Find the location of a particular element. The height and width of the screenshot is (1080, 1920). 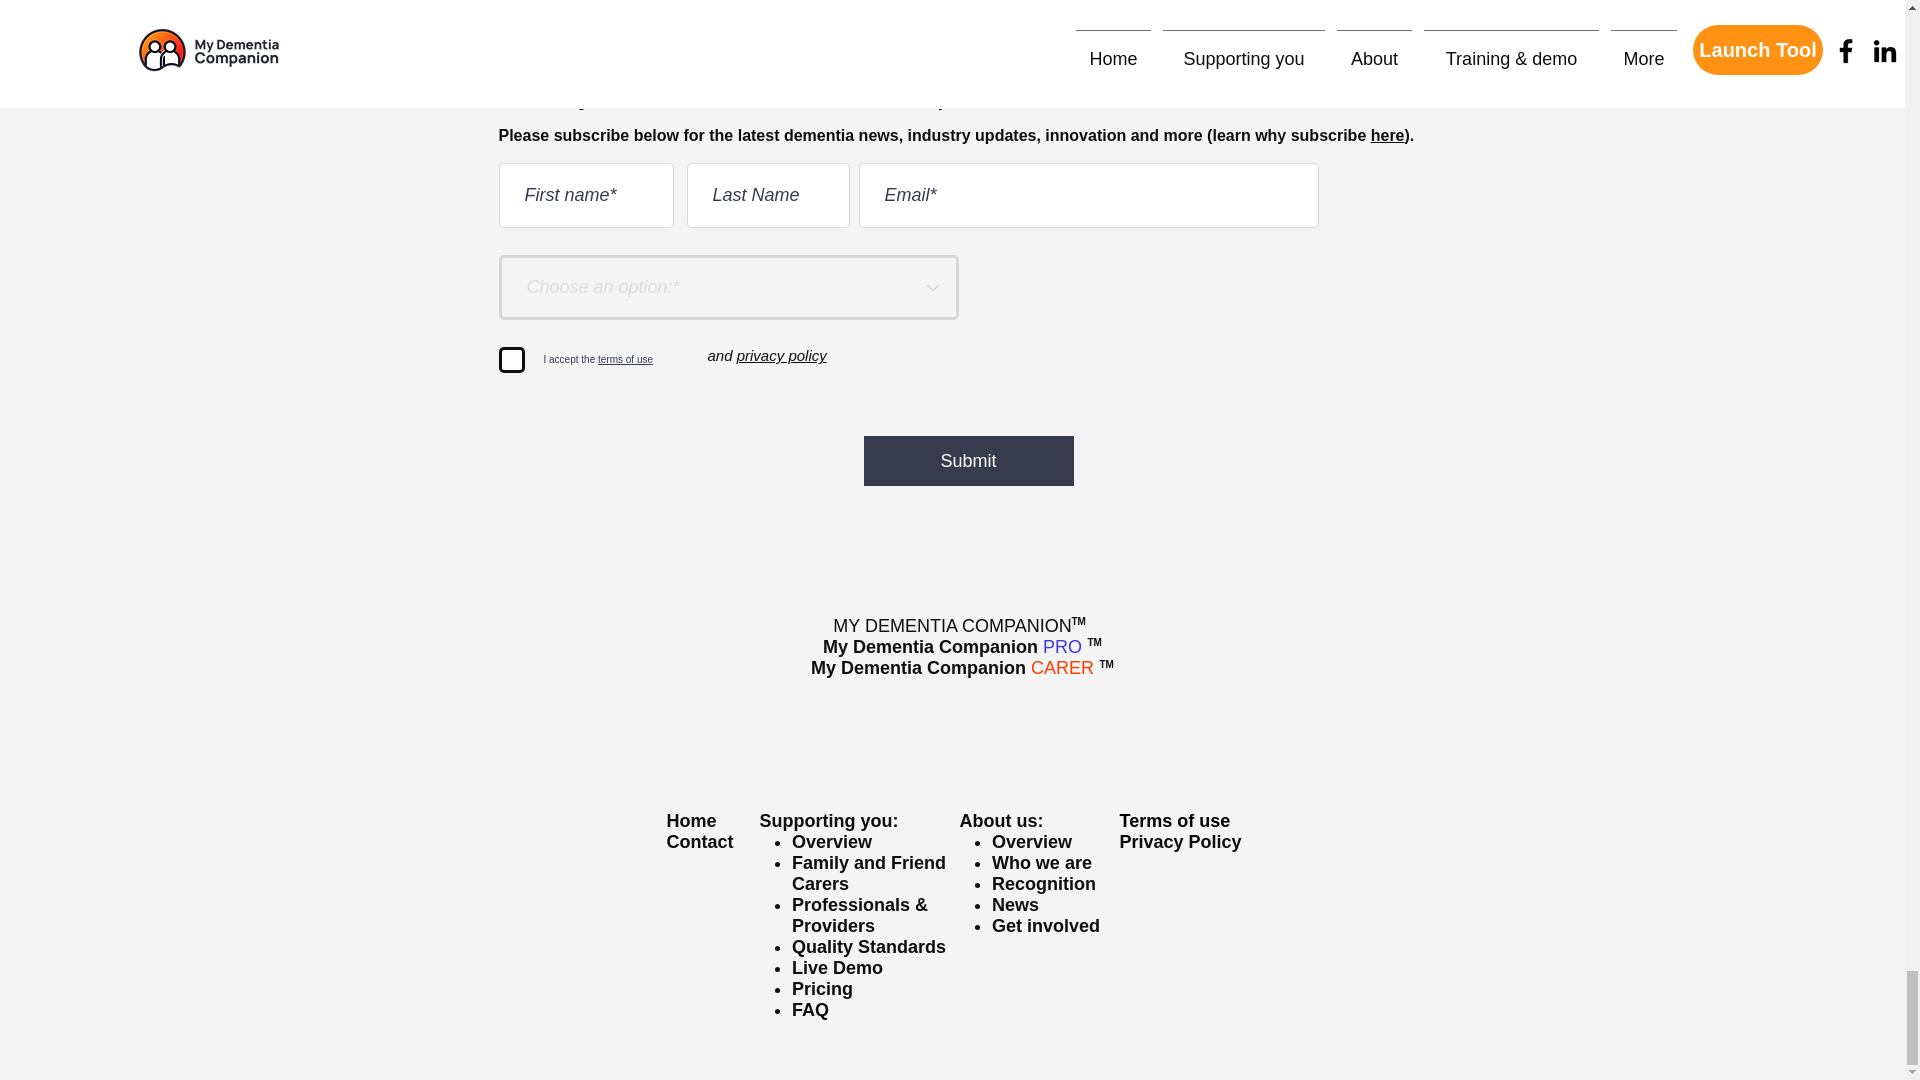

privacy policy is located at coordinates (782, 354).